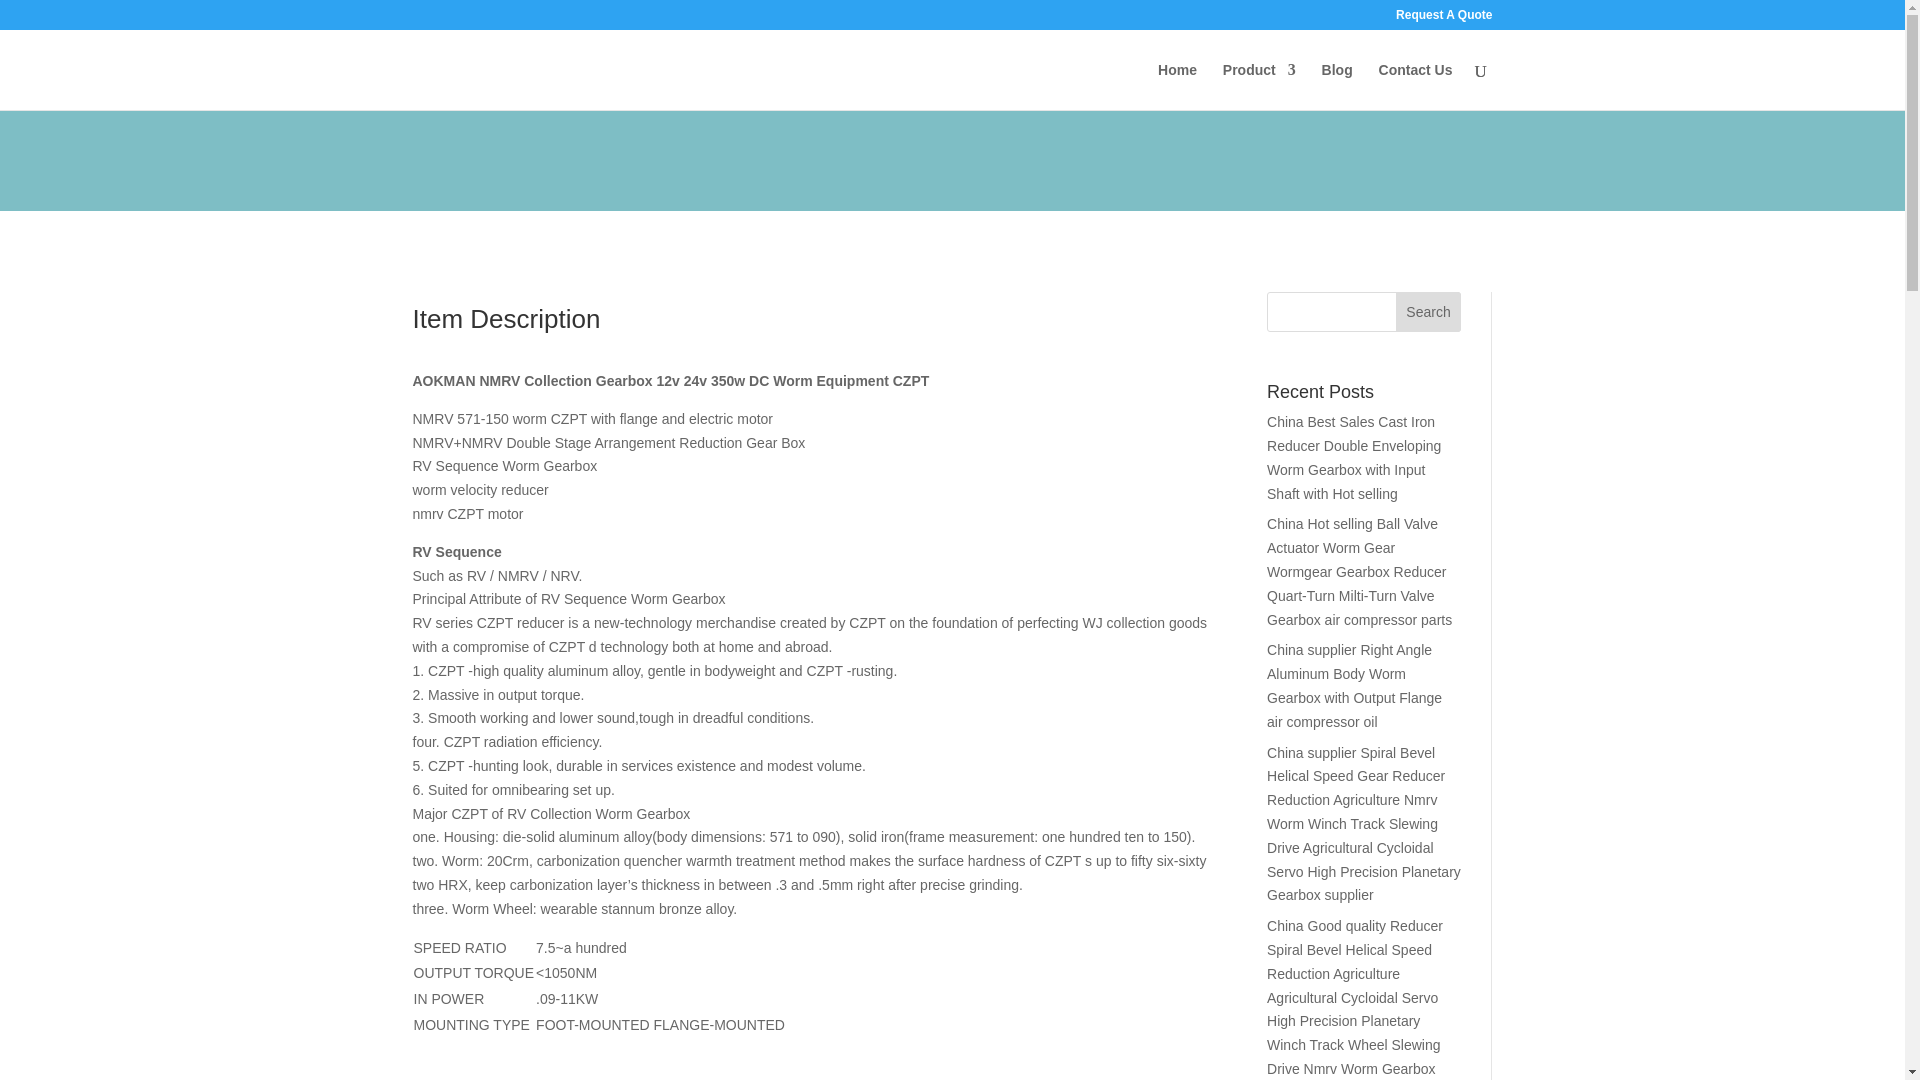 This screenshot has height=1080, width=1920. Describe the element at coordinates (1443, 19) in the screenshot. I see `Request A Quote` at that location.